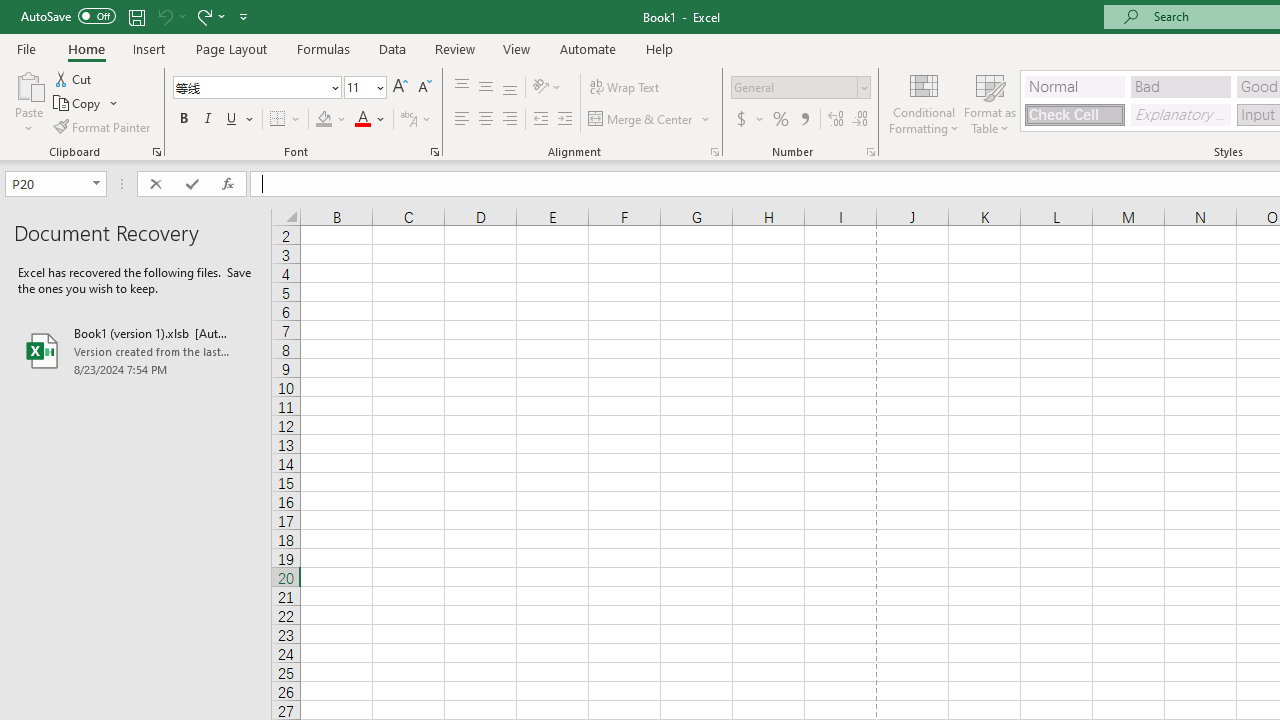  Describe the element at coordinates (781, 120) in the screenshot. I see `Percent Style` at that location.